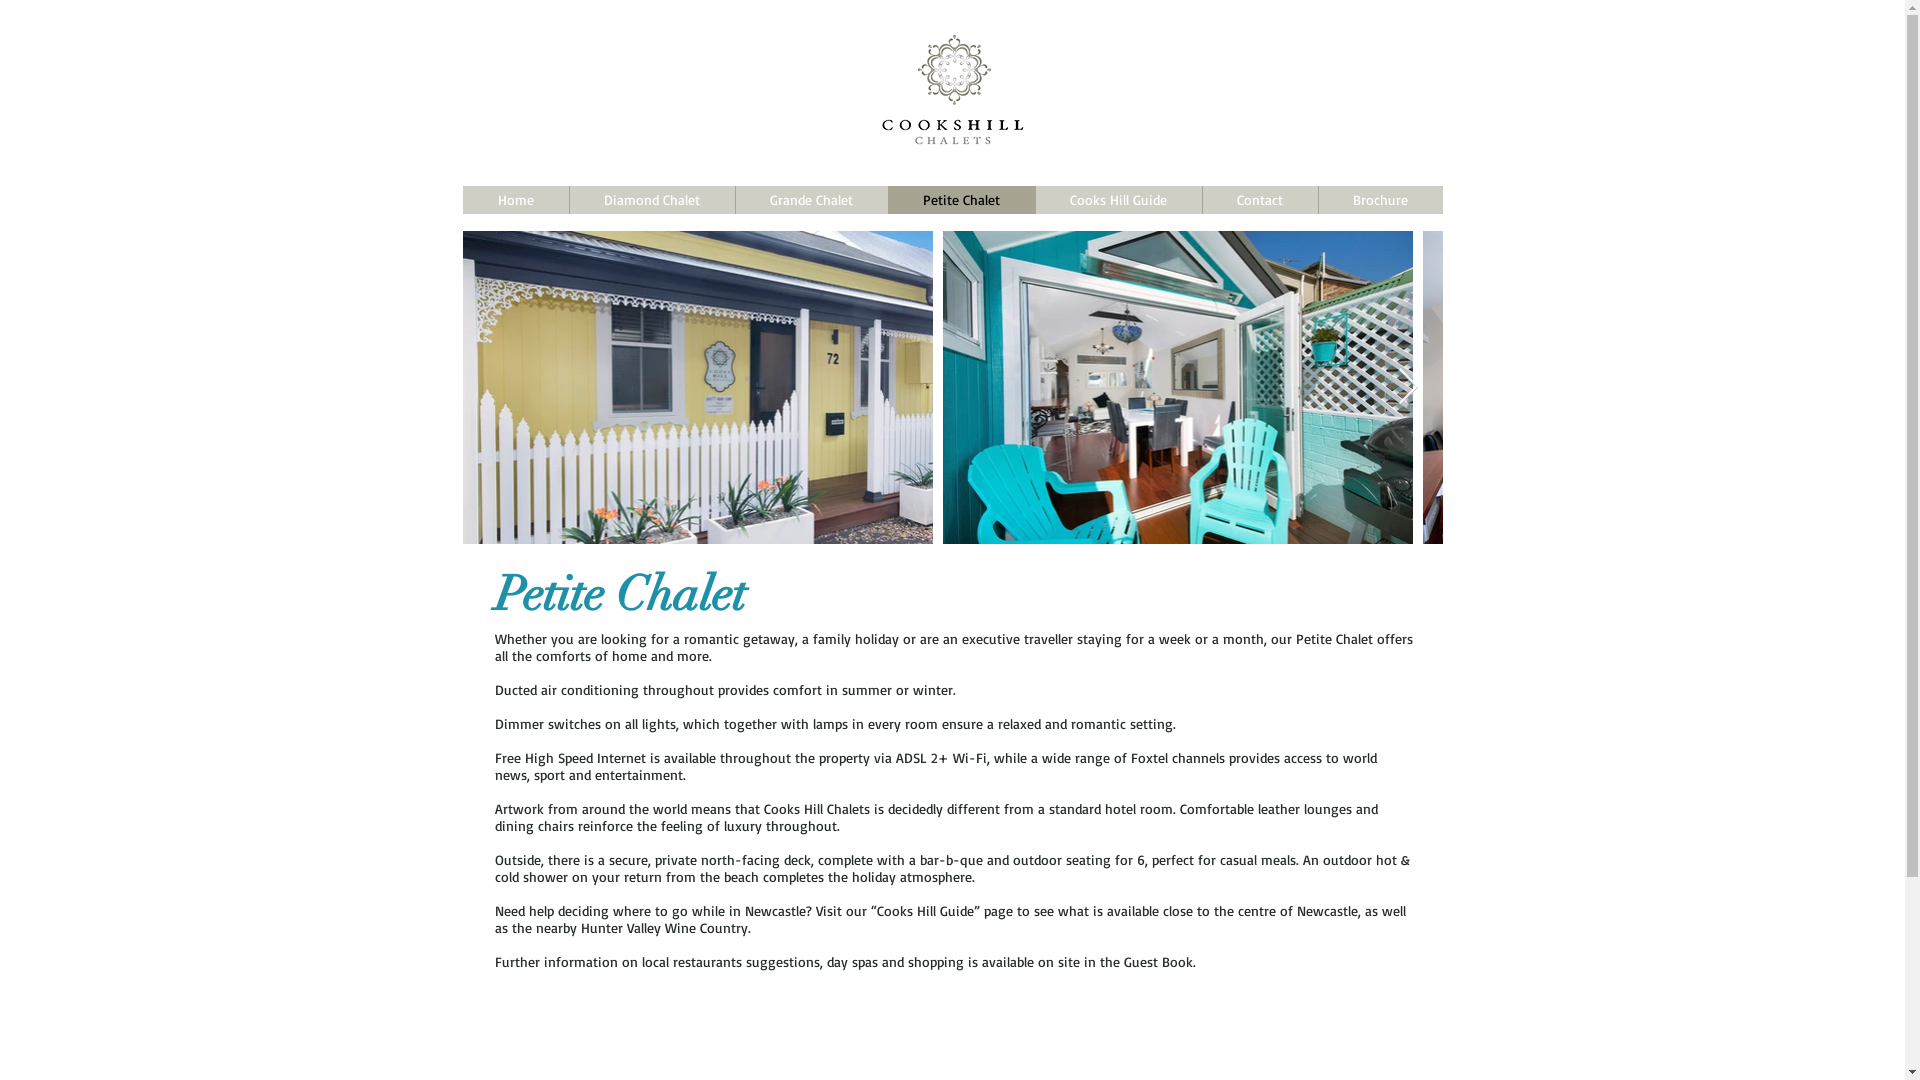  Describe the element at coordinates (1380, 200) in the screenshot. I see `Brochure` at that location.